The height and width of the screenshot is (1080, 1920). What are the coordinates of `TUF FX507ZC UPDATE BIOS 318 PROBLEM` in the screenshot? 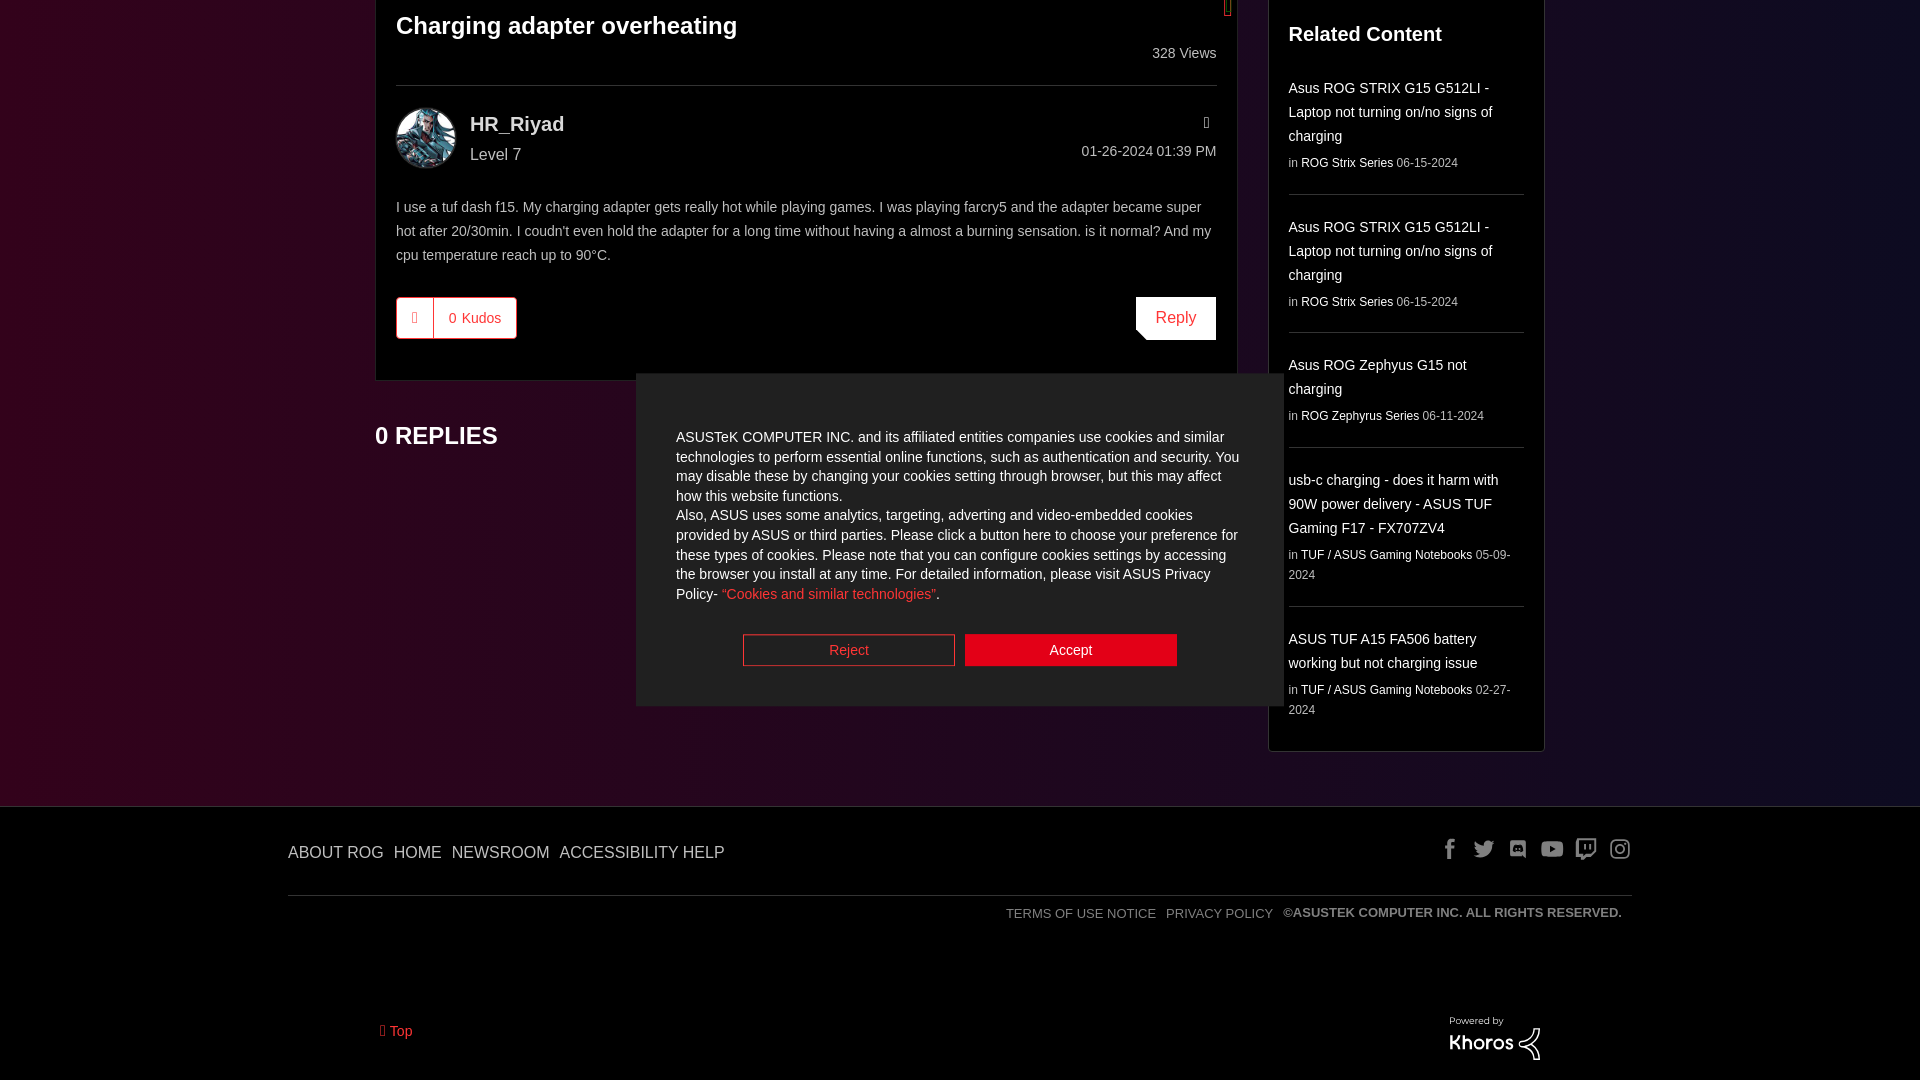 It's located at (1184, 424).